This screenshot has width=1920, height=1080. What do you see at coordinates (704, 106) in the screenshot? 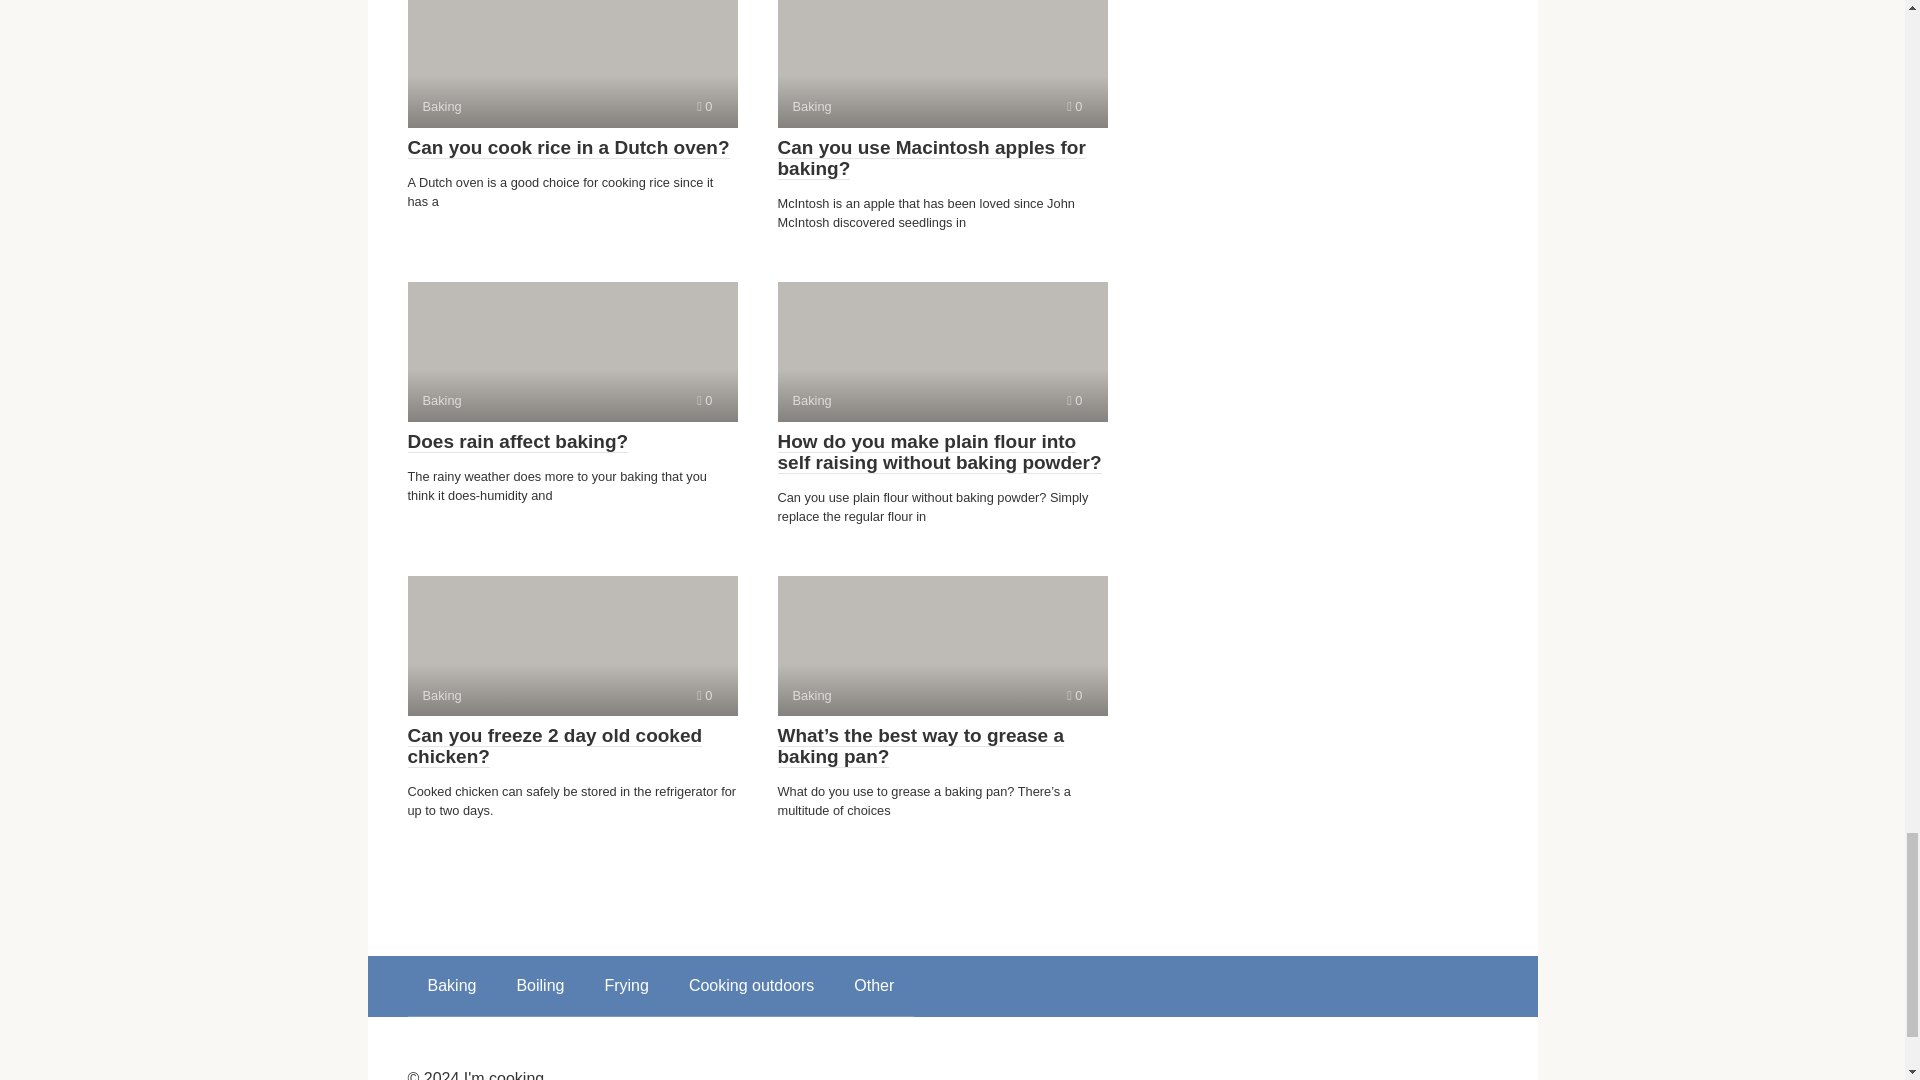
I see `Comments` at bounding box center [704, 106].